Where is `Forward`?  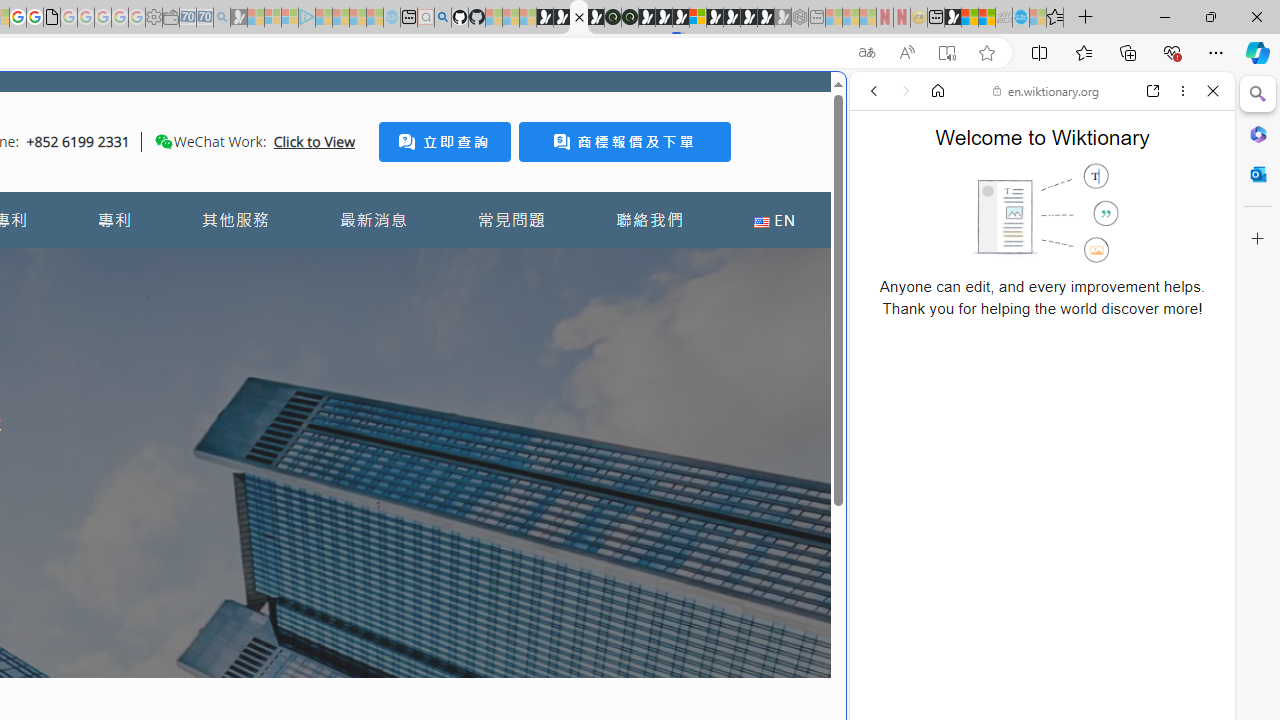
Forward is located at coordinates (906, 91).